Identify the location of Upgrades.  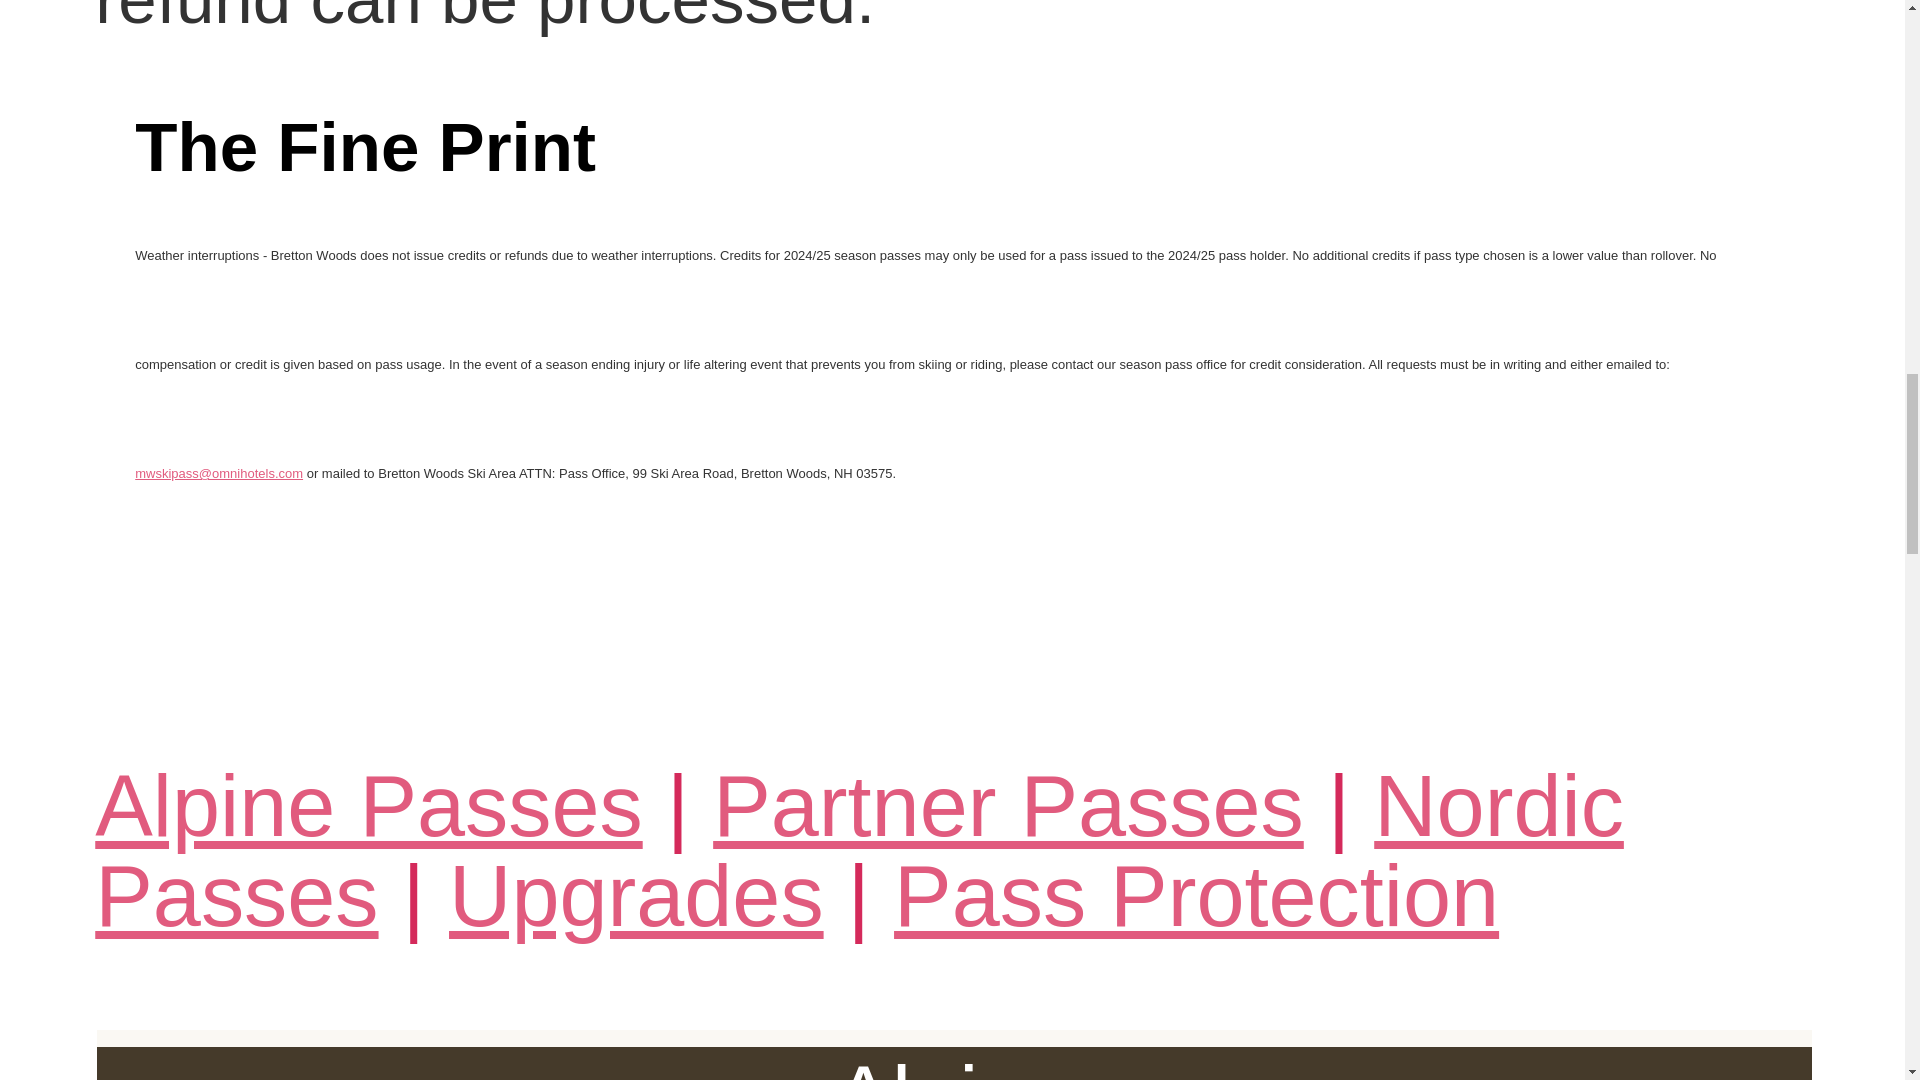
(636, 895).